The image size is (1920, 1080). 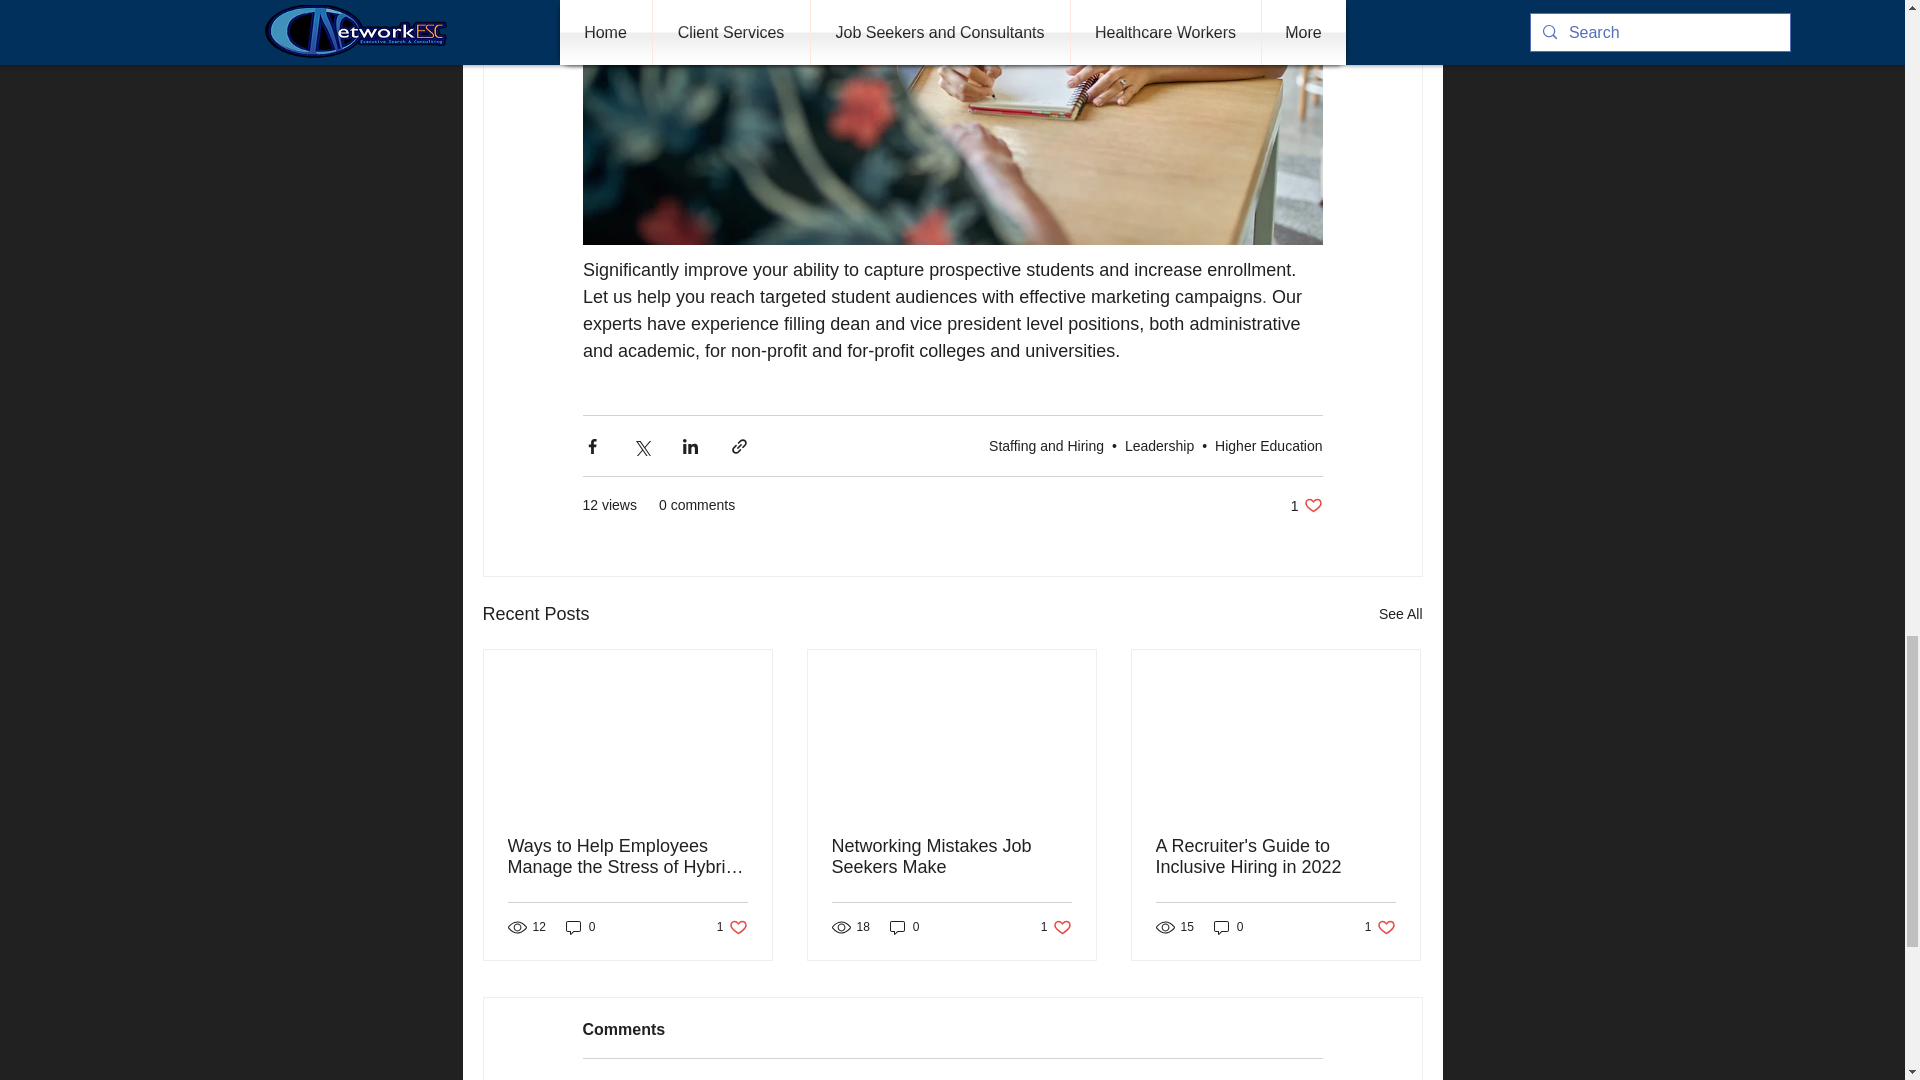 I want to click on Leadership, so click(x=1306, y=505).